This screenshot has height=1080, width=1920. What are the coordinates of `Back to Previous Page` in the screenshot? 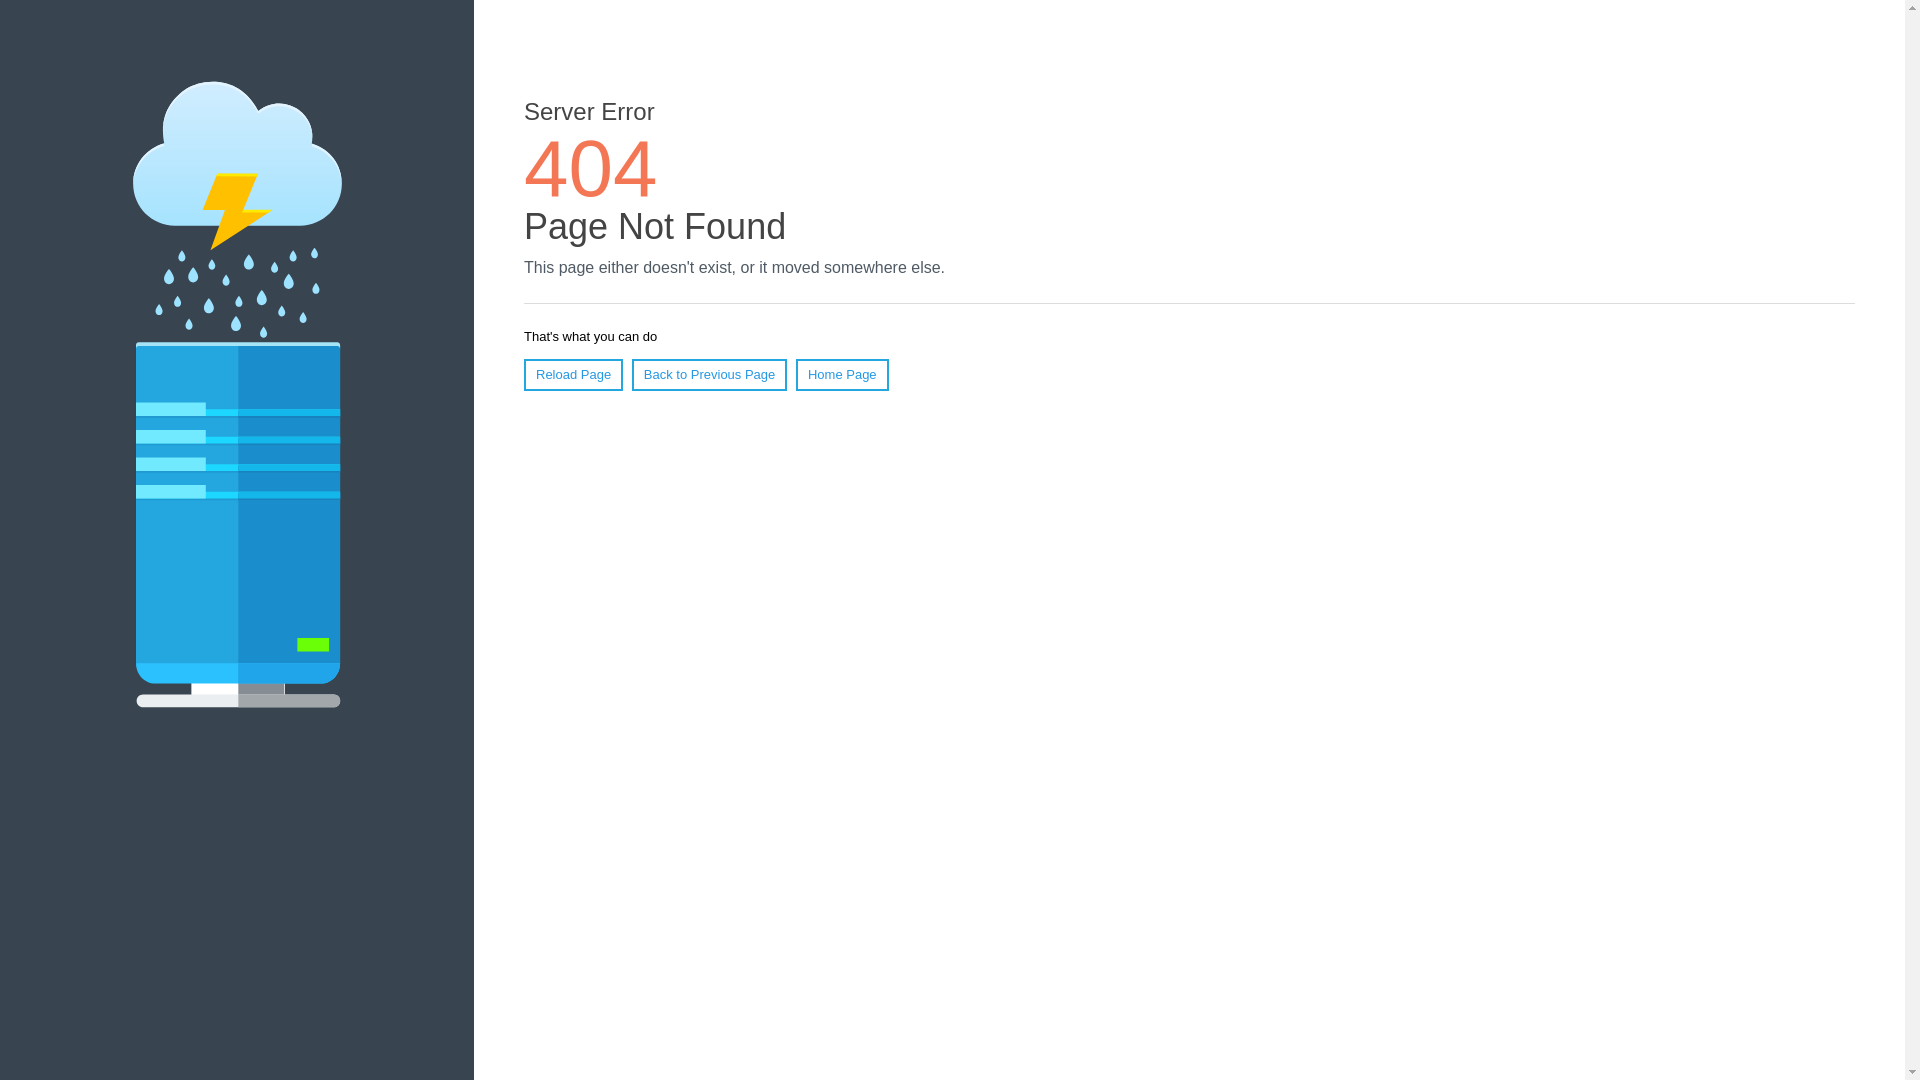 It's located at (710, 375).